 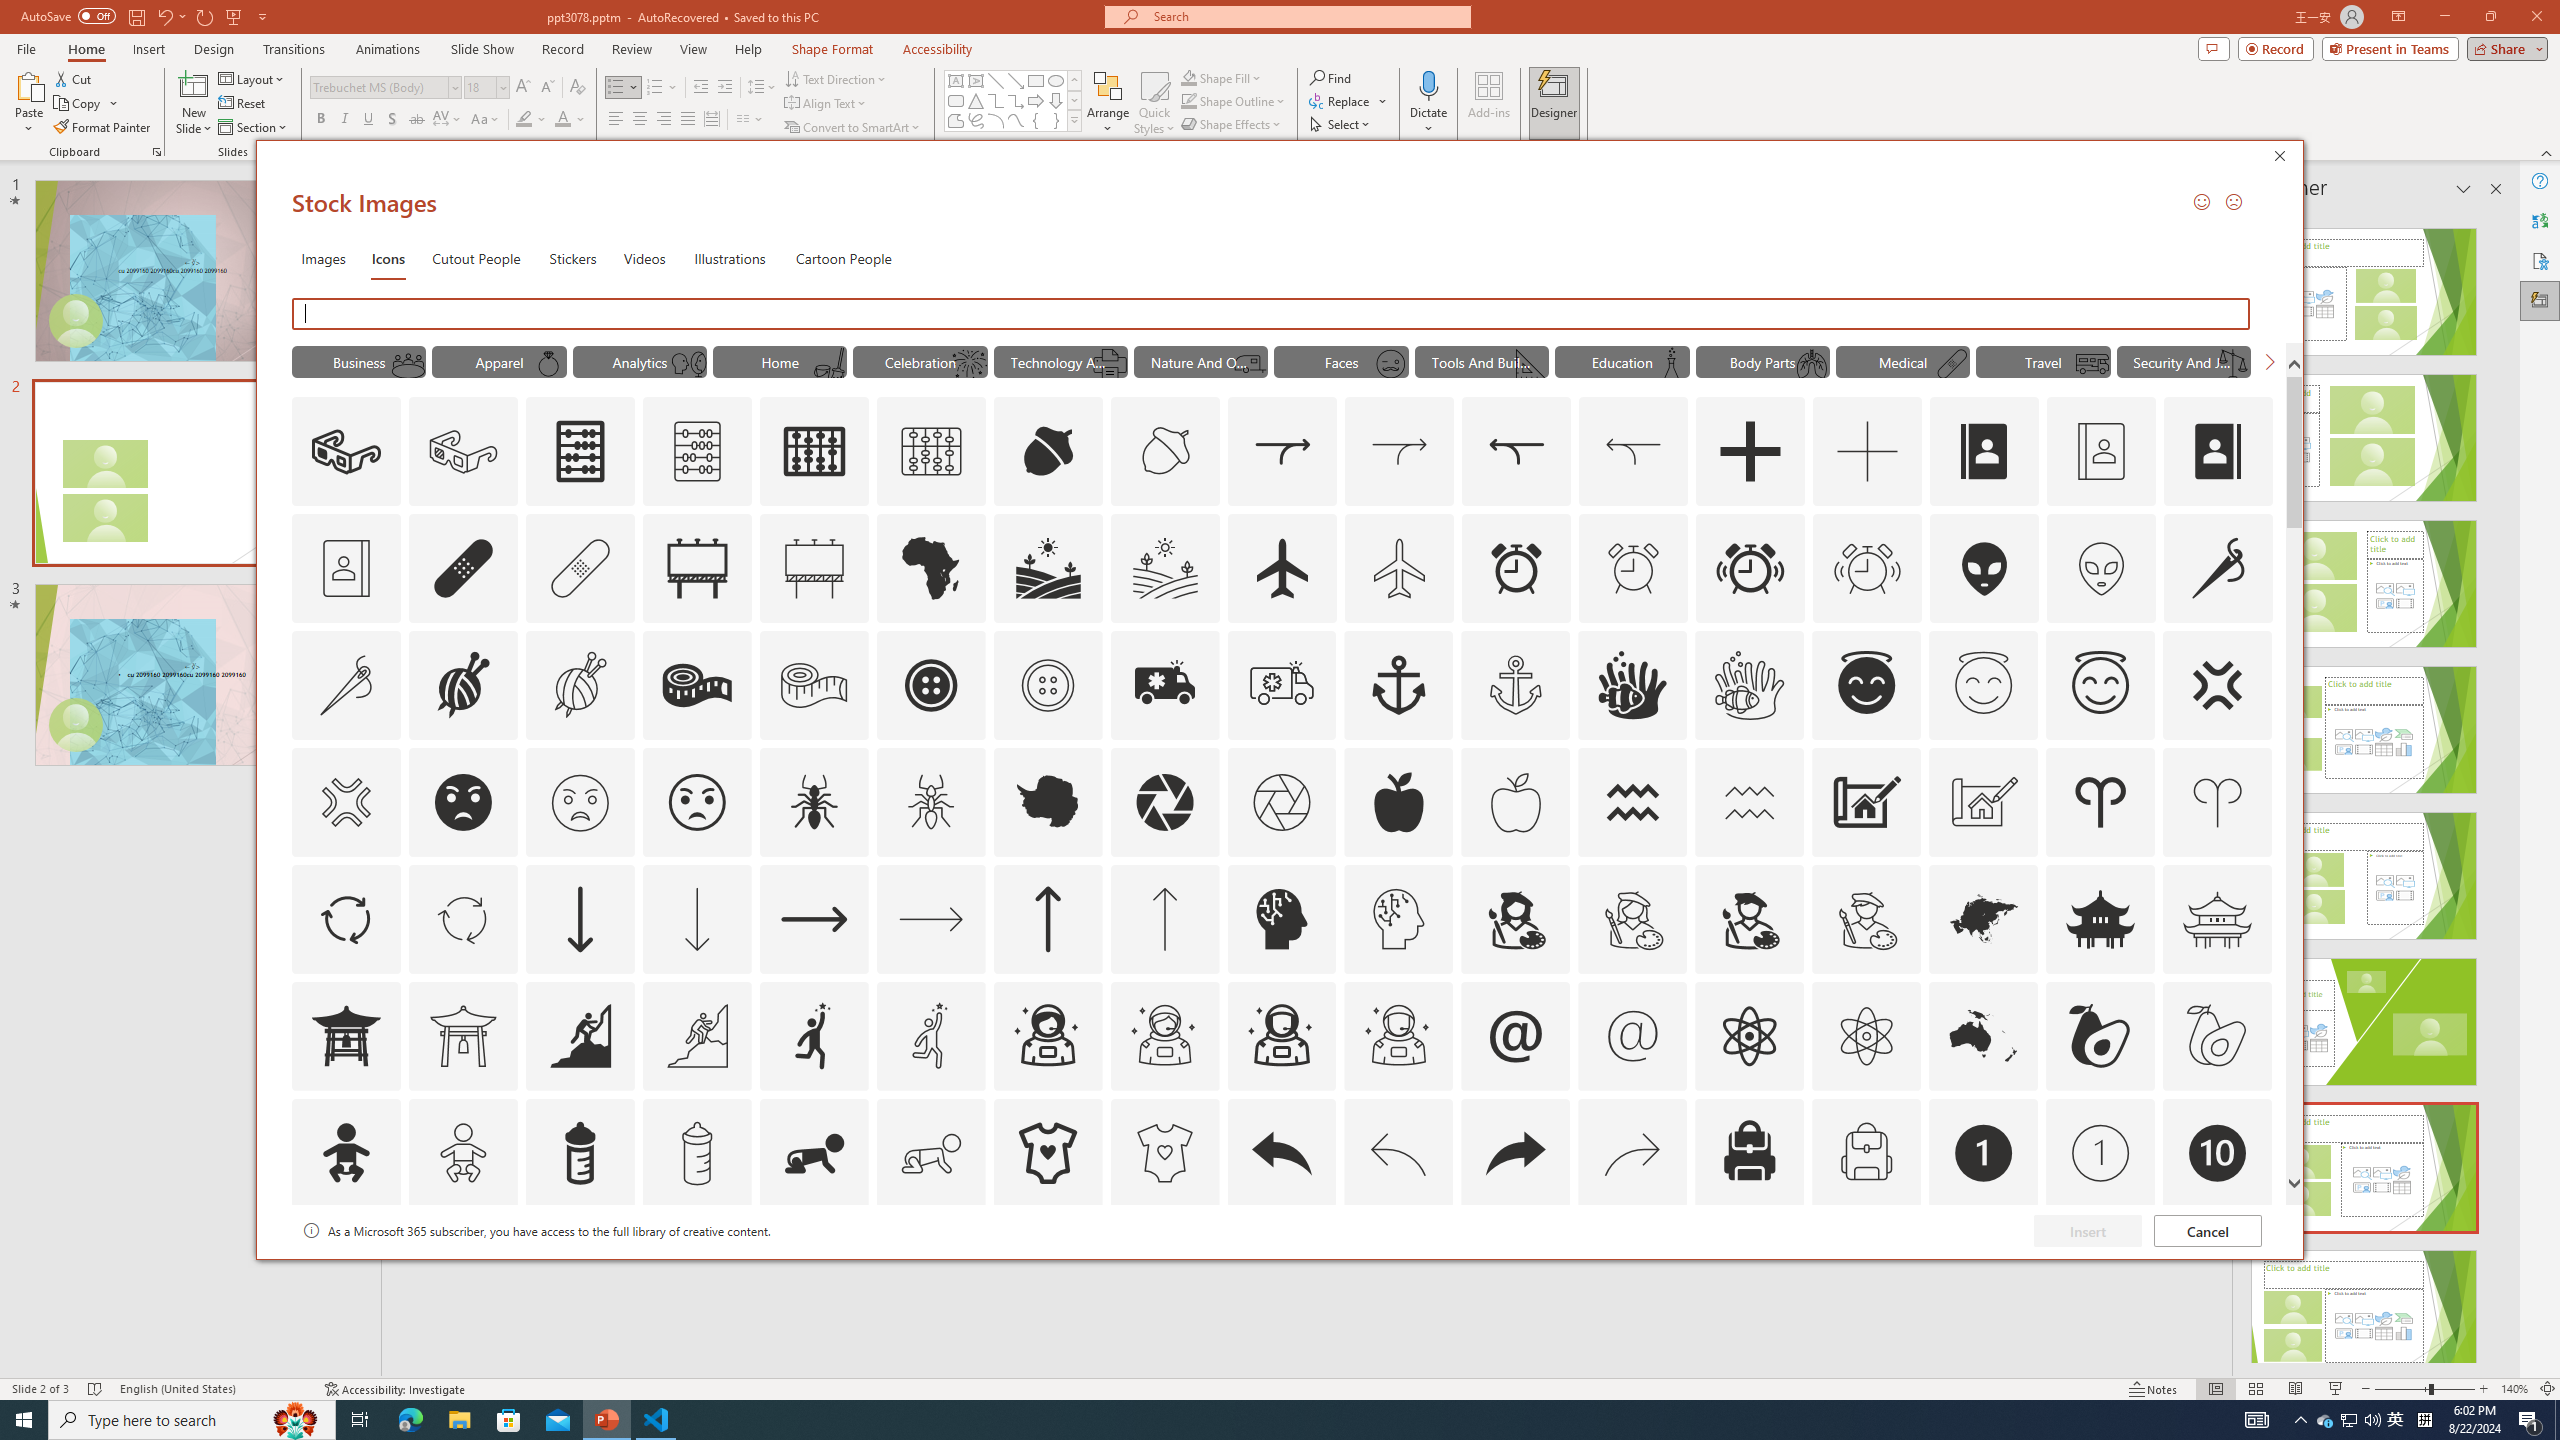 I want to click on AutomationID: Icons_AlterationsTailoring3, so click(x=932, y=685).